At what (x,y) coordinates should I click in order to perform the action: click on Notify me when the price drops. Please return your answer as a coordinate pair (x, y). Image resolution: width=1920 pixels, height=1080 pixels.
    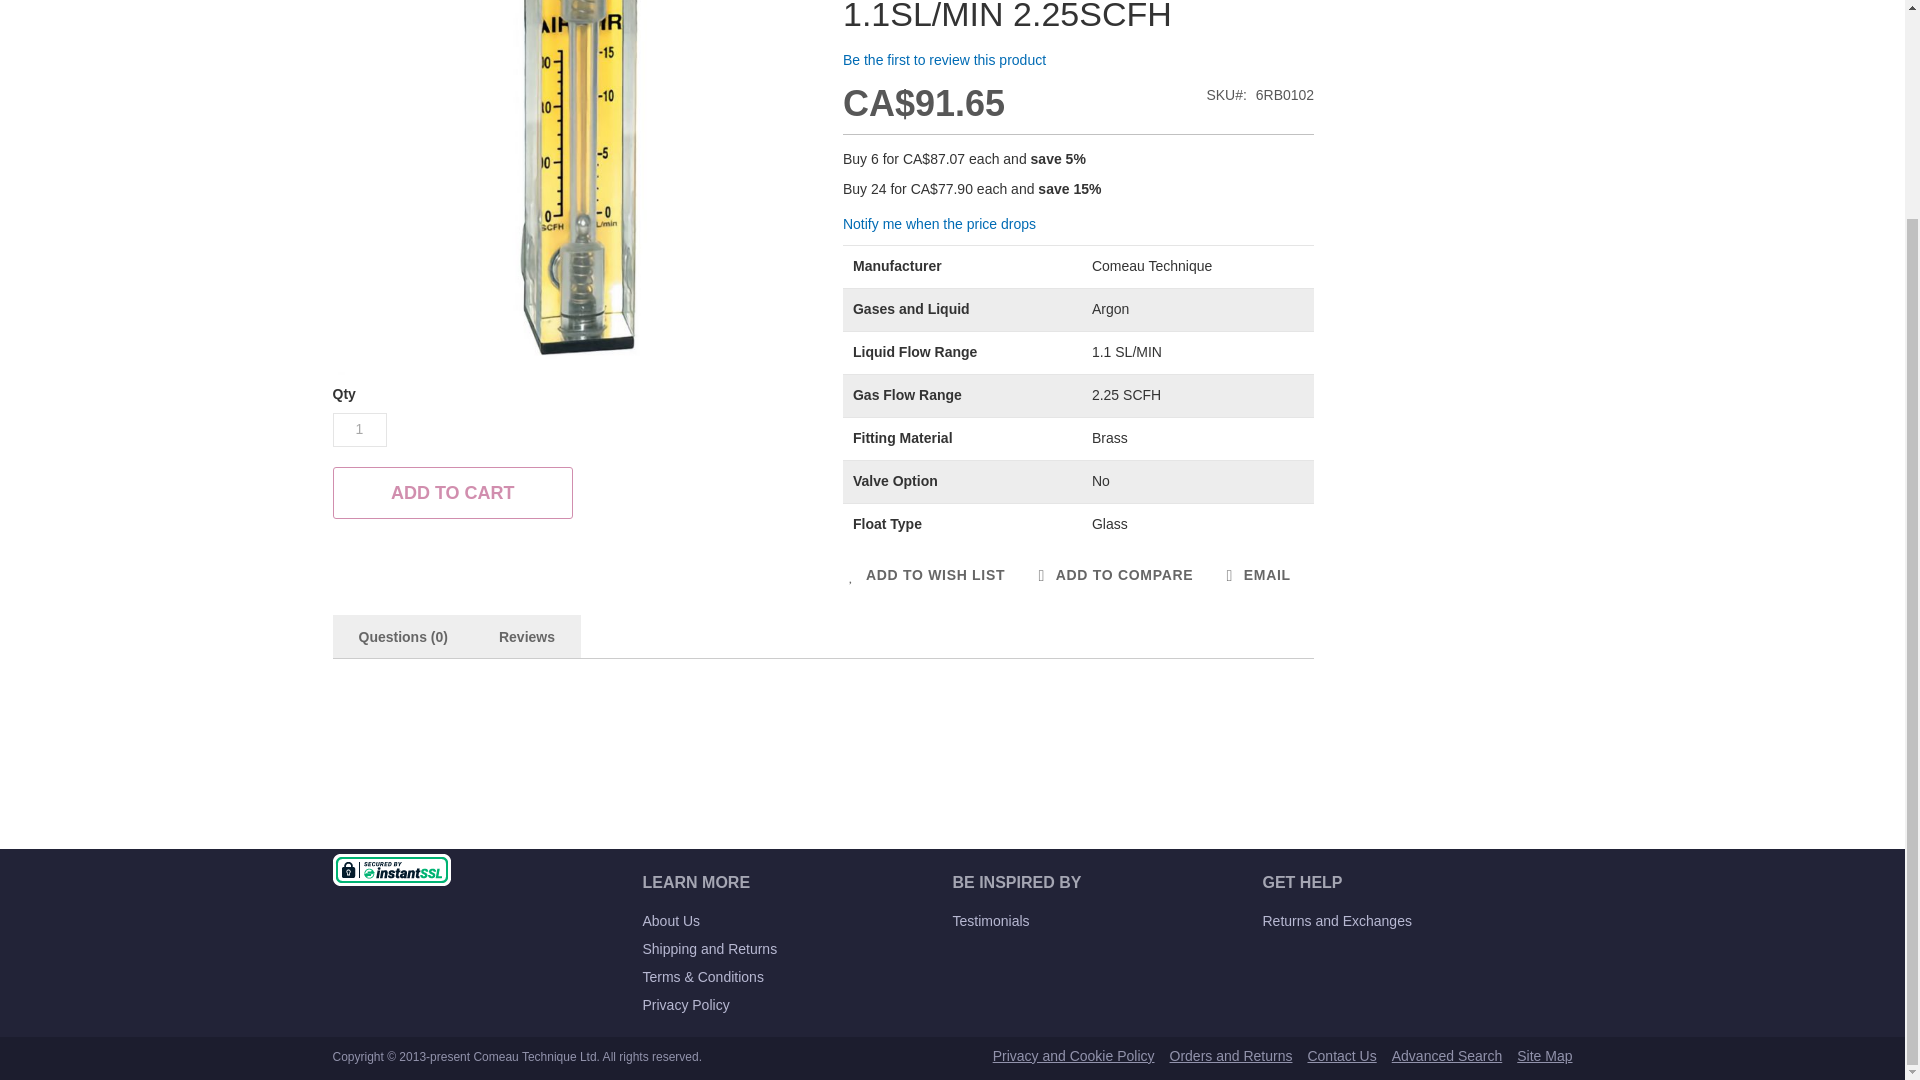
    Looking at the image, I should click on (939, 224).